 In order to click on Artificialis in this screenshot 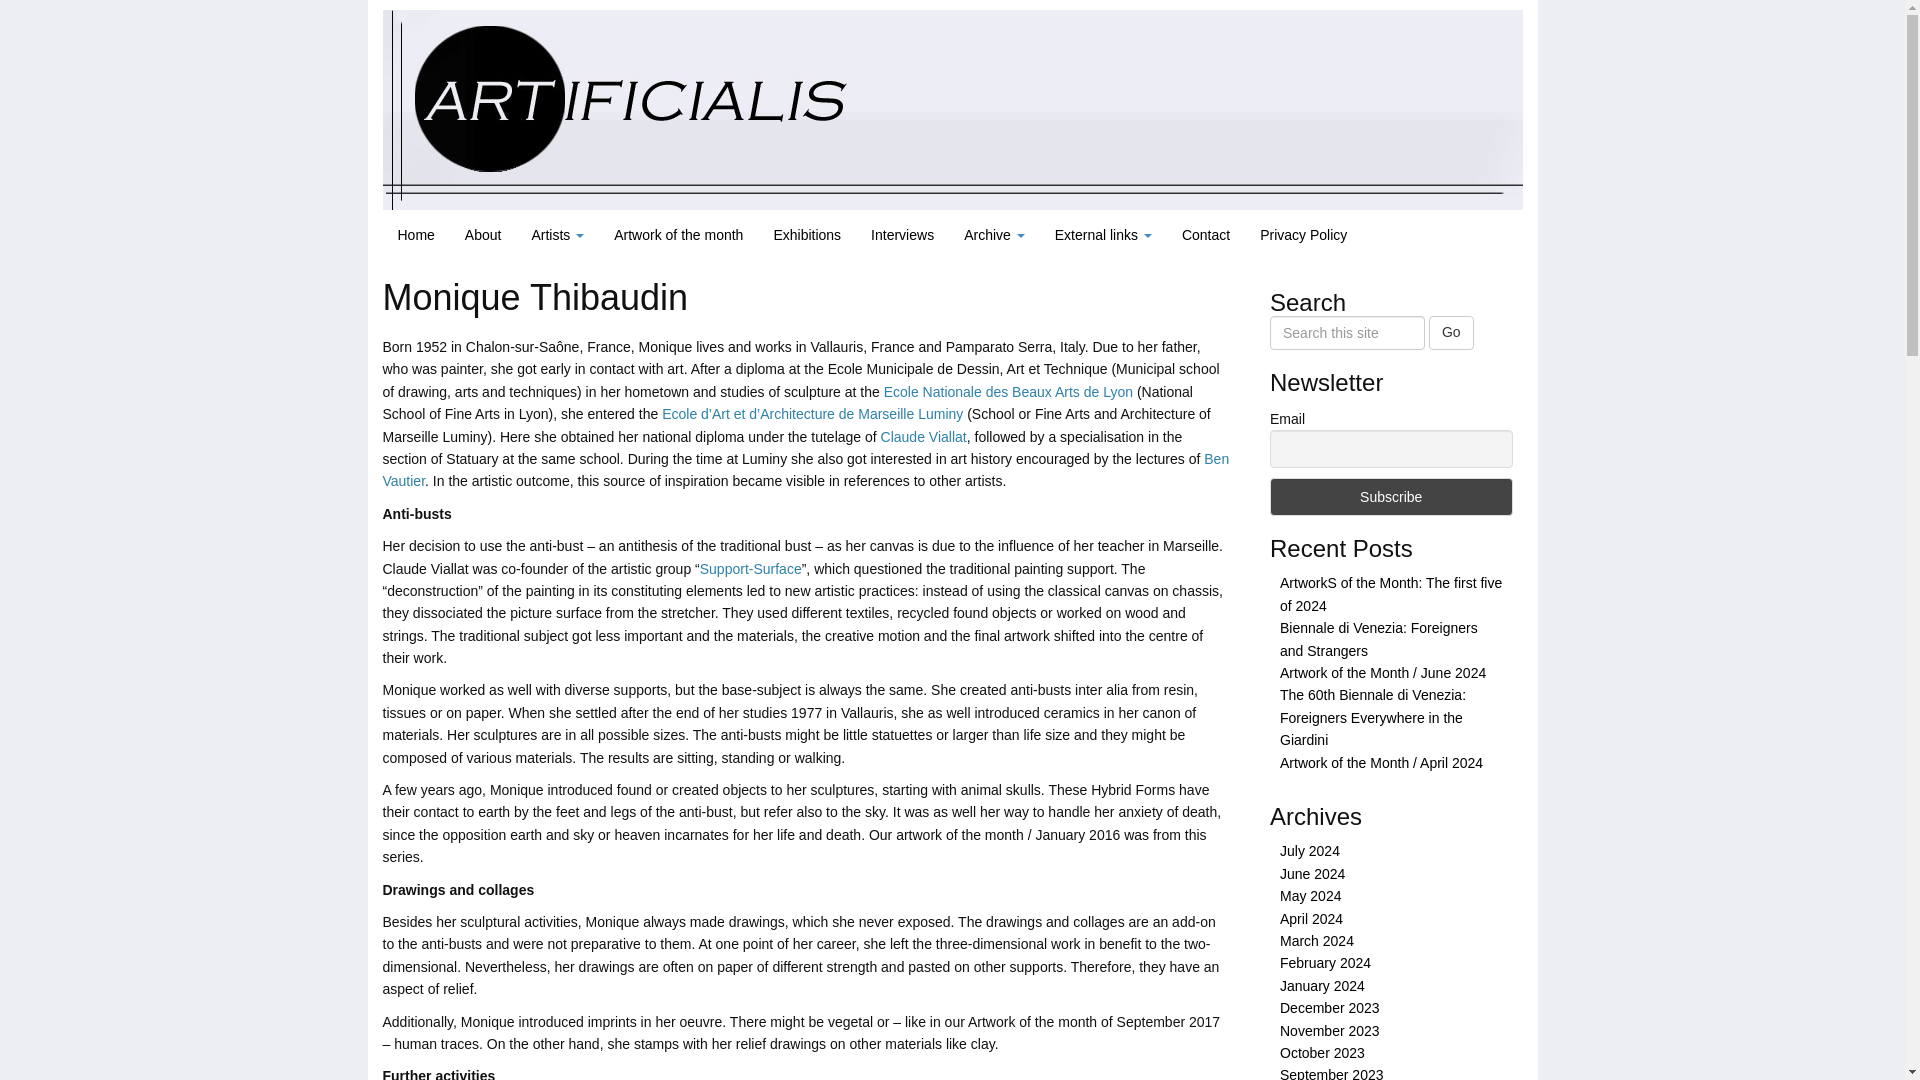, I will do `click(952, 108)`.